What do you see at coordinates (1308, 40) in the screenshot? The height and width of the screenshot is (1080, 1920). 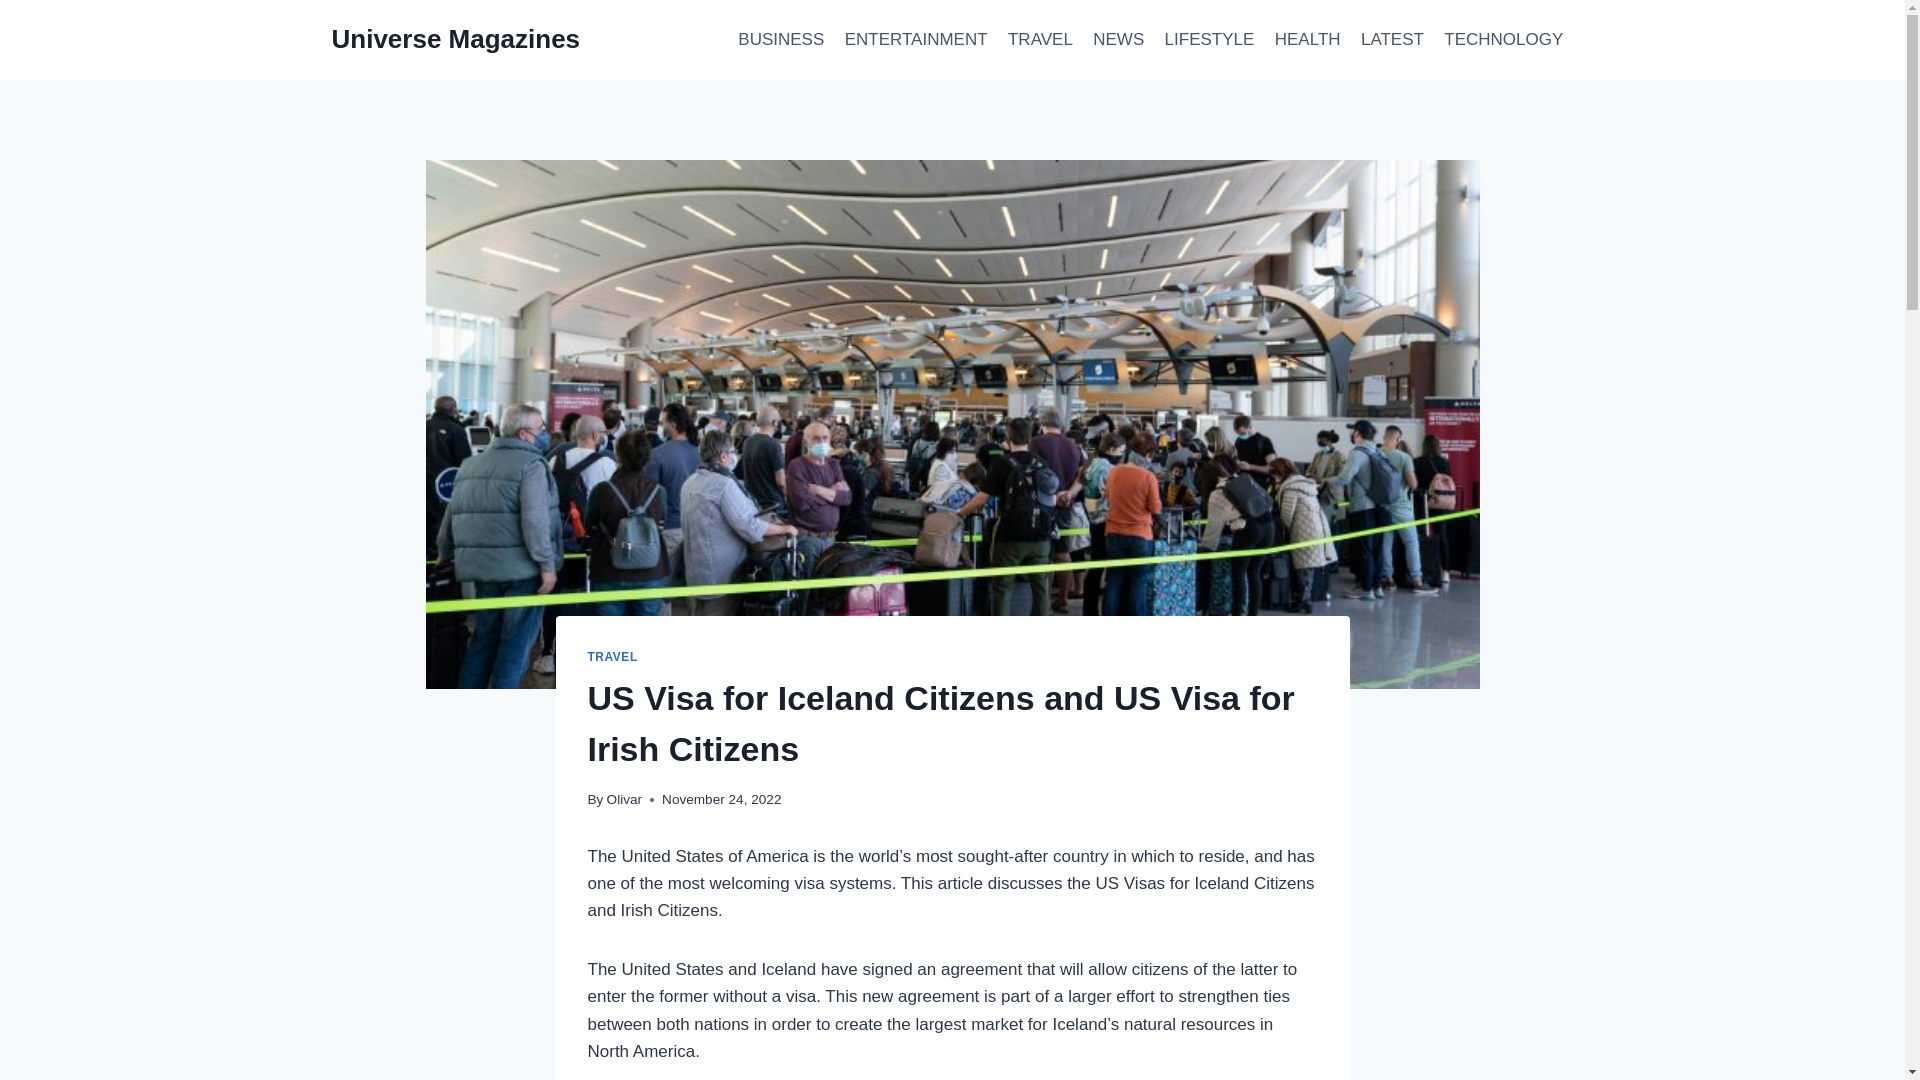 I see `HEALTH` at bounding box center [1308, 40].